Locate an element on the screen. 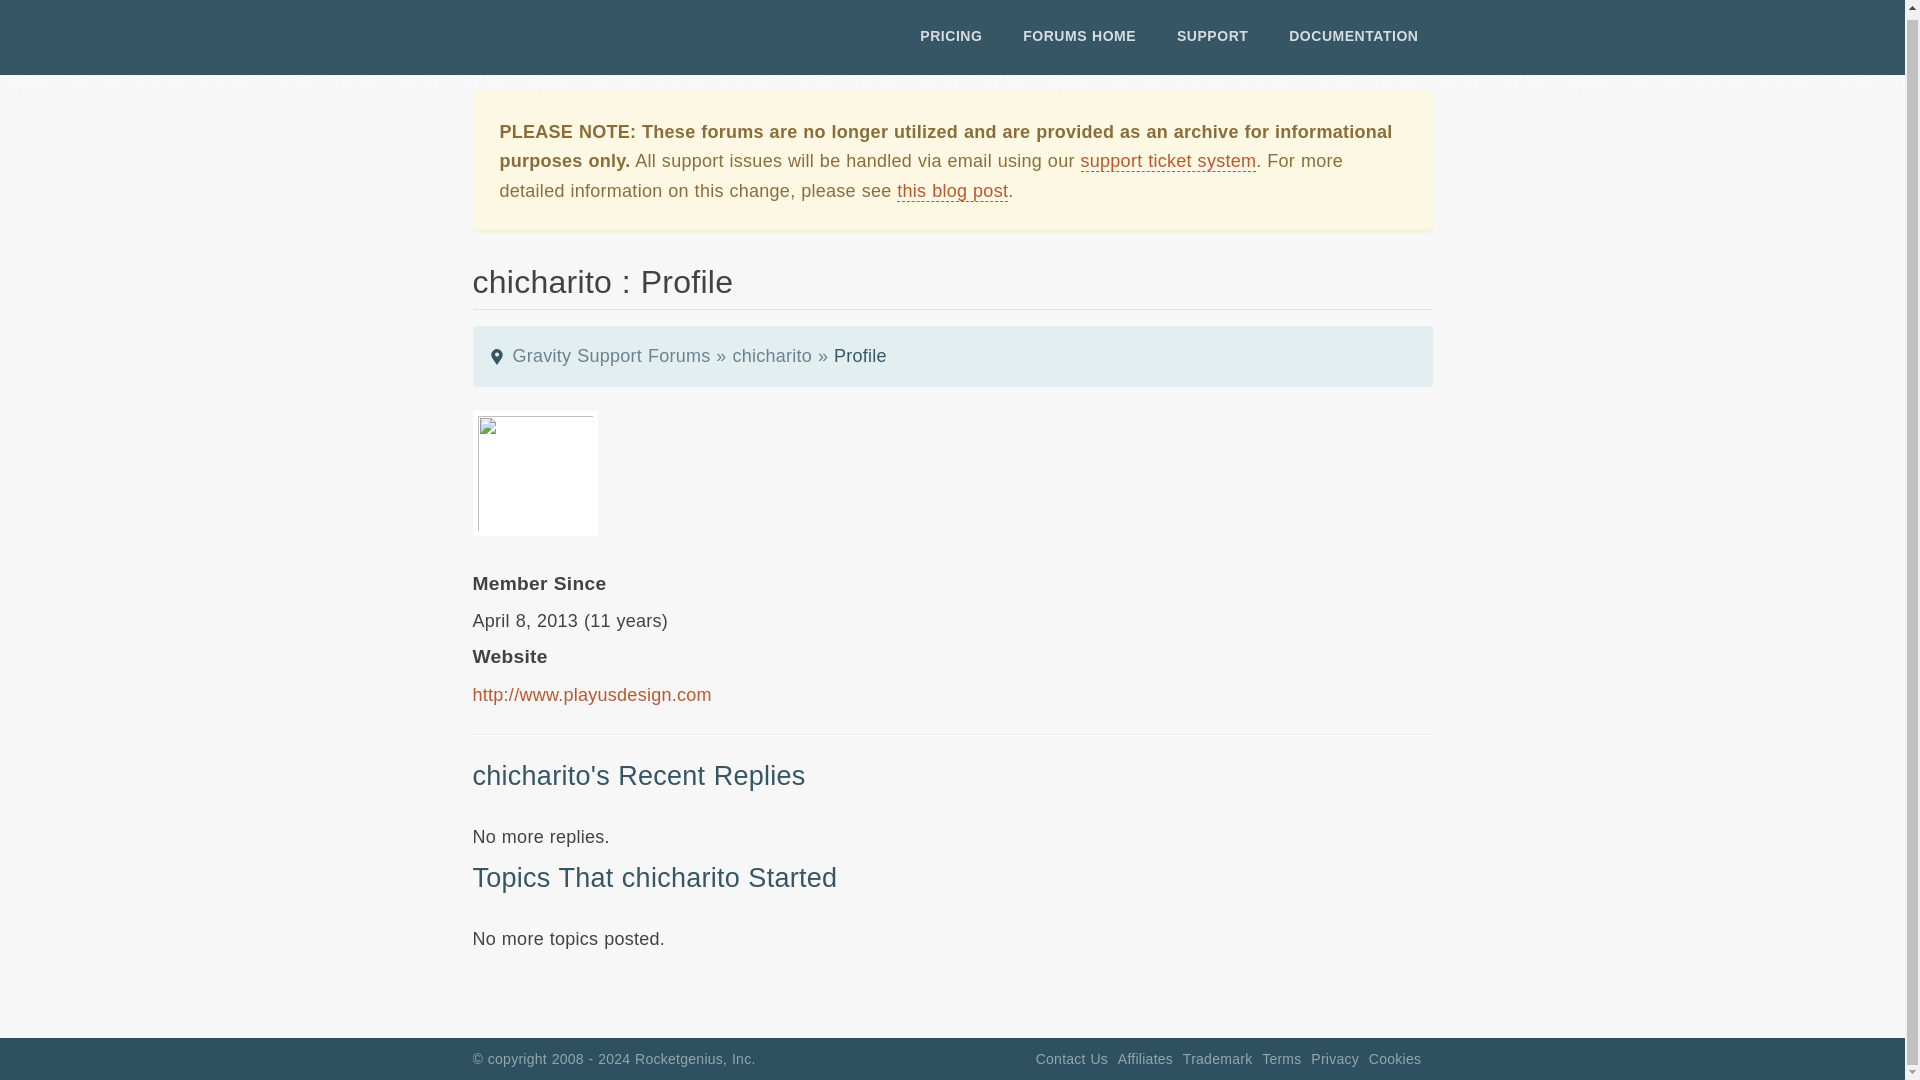 The width and height of the screenshot is (1920, 1080). DOCUMENTATION is located at coordinates (1353, 35).